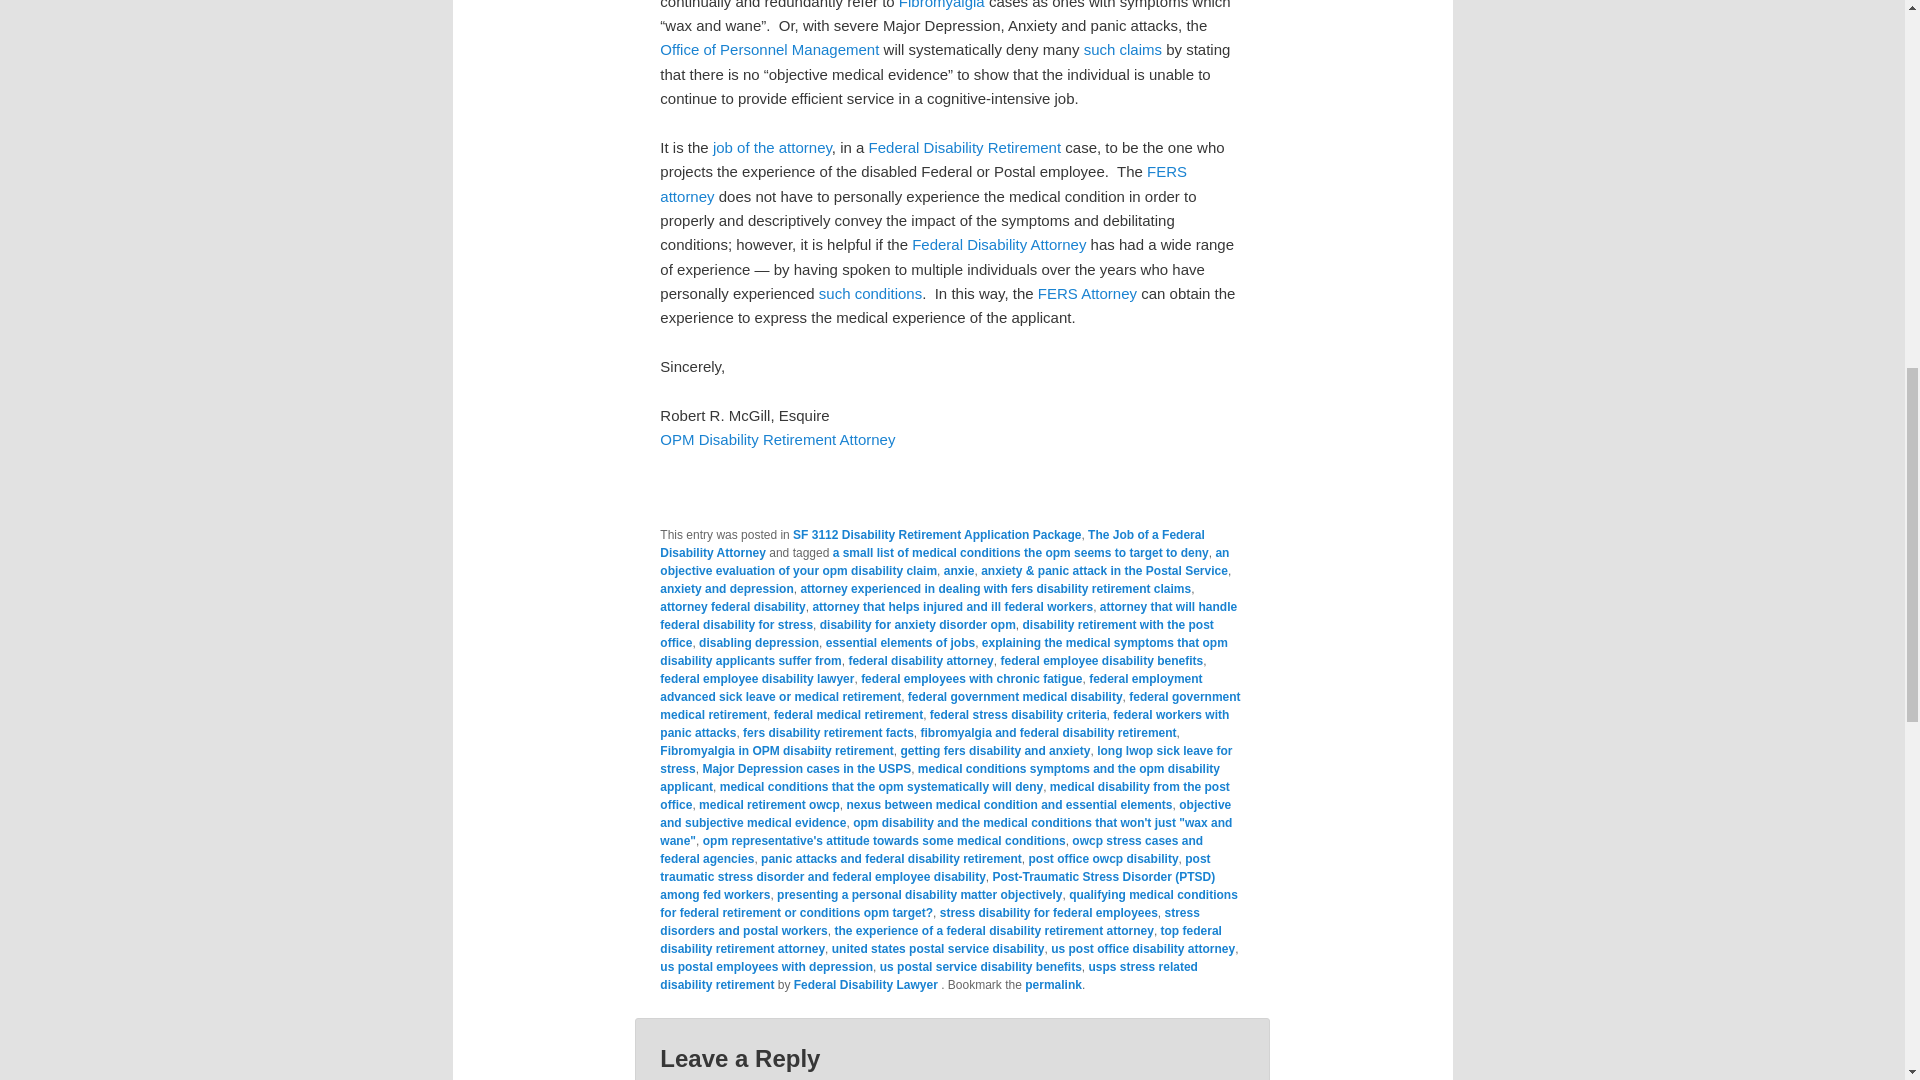 This screenshot has width=1920, height=1080. What do you see at coordinates (923, 184) in the screenshot?
I see `FERS attorney` at bounding box center [923, 184].